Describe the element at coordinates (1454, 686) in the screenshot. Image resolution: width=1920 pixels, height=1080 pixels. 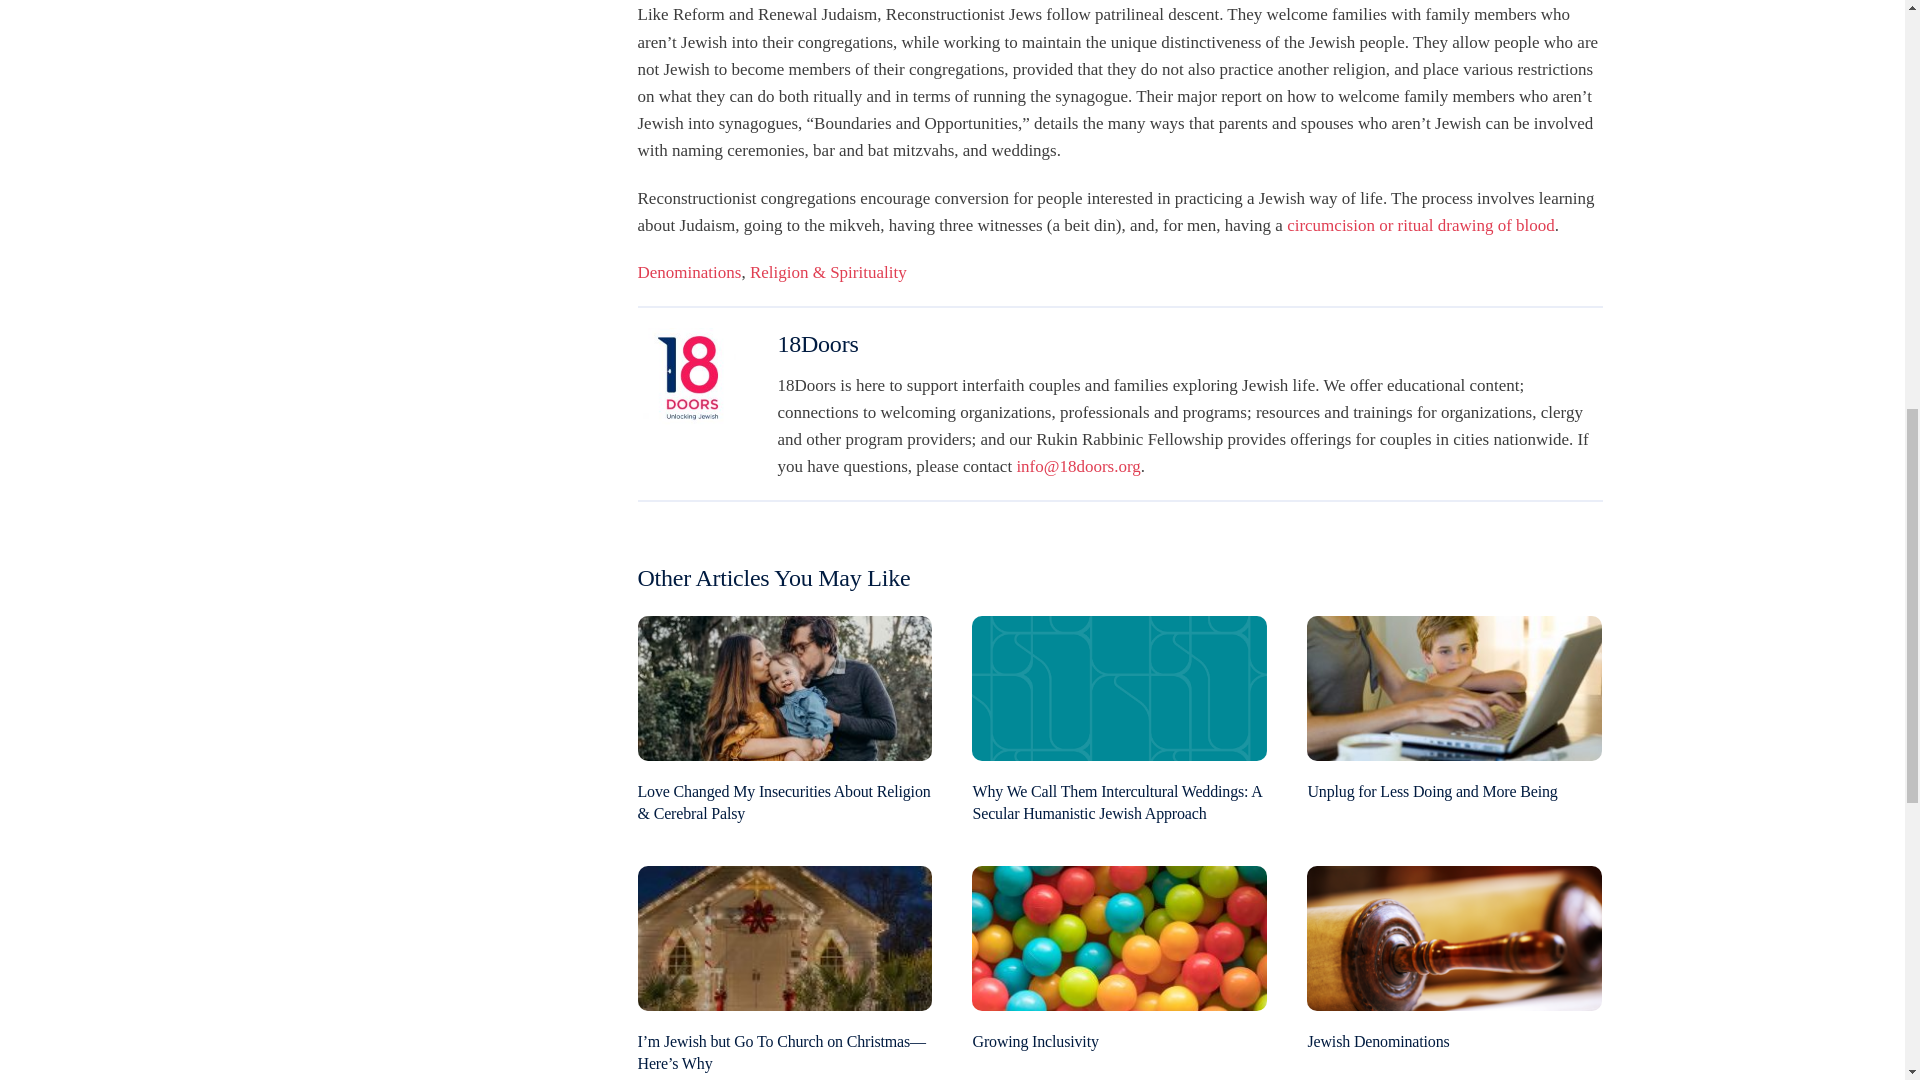
I see `Unplug for Less Doing and More Being` at that location.